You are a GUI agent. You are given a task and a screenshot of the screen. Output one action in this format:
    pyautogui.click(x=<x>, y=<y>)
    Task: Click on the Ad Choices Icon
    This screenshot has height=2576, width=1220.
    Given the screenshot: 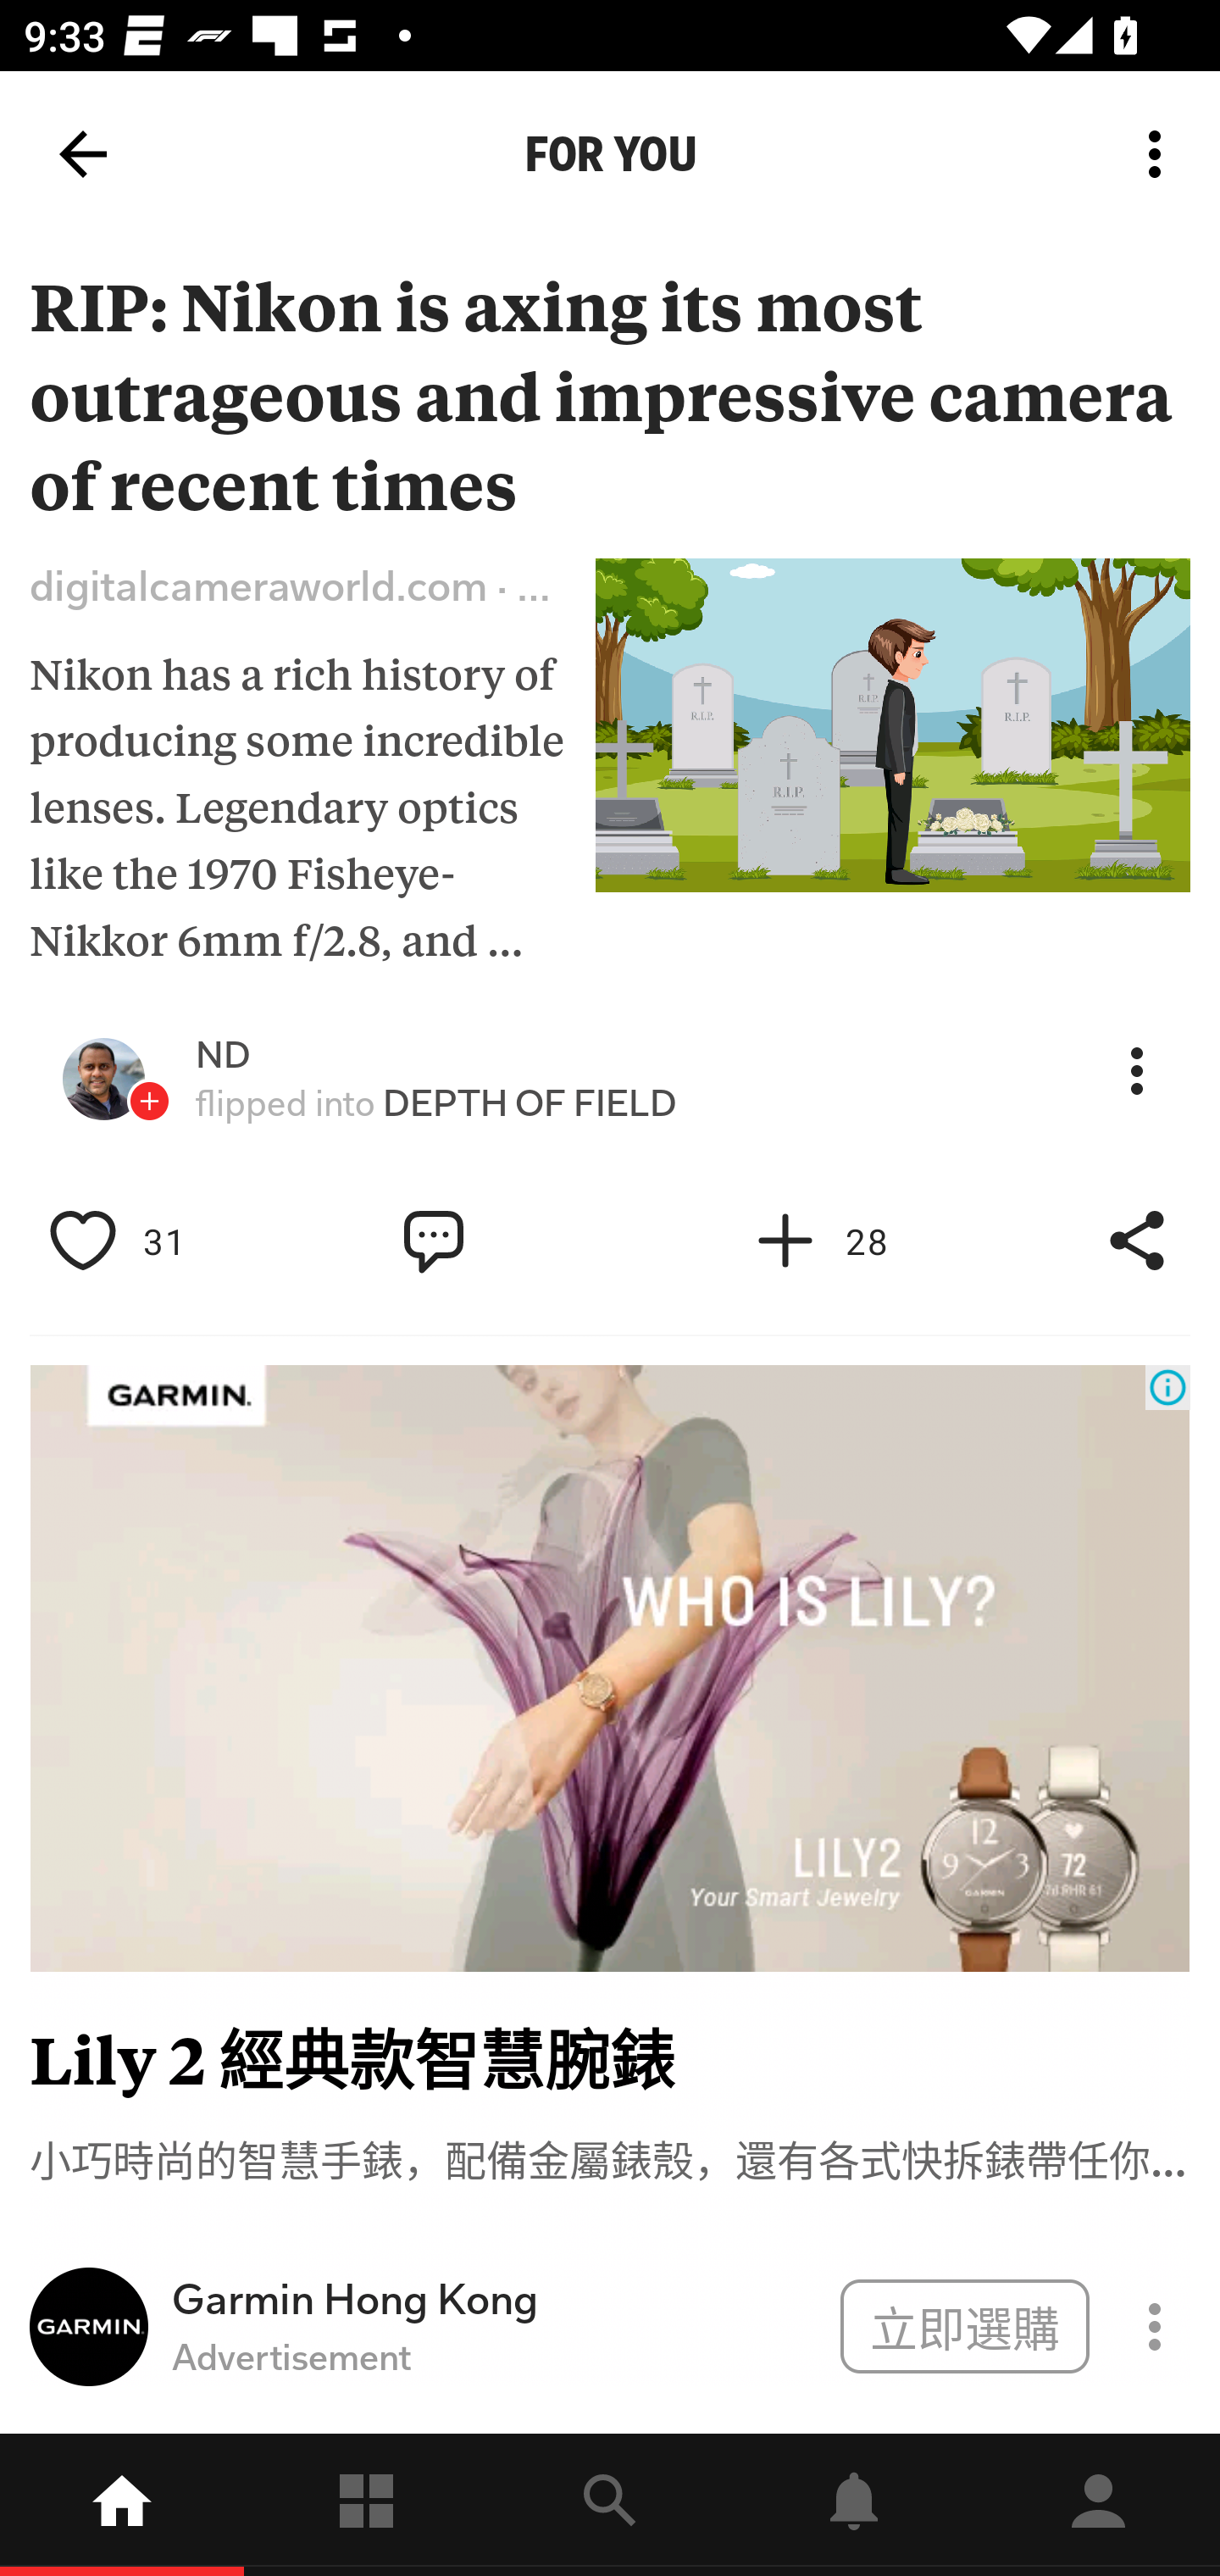 What is the action you would take?
    pyautogui.click(x=1167, y=1386)
    